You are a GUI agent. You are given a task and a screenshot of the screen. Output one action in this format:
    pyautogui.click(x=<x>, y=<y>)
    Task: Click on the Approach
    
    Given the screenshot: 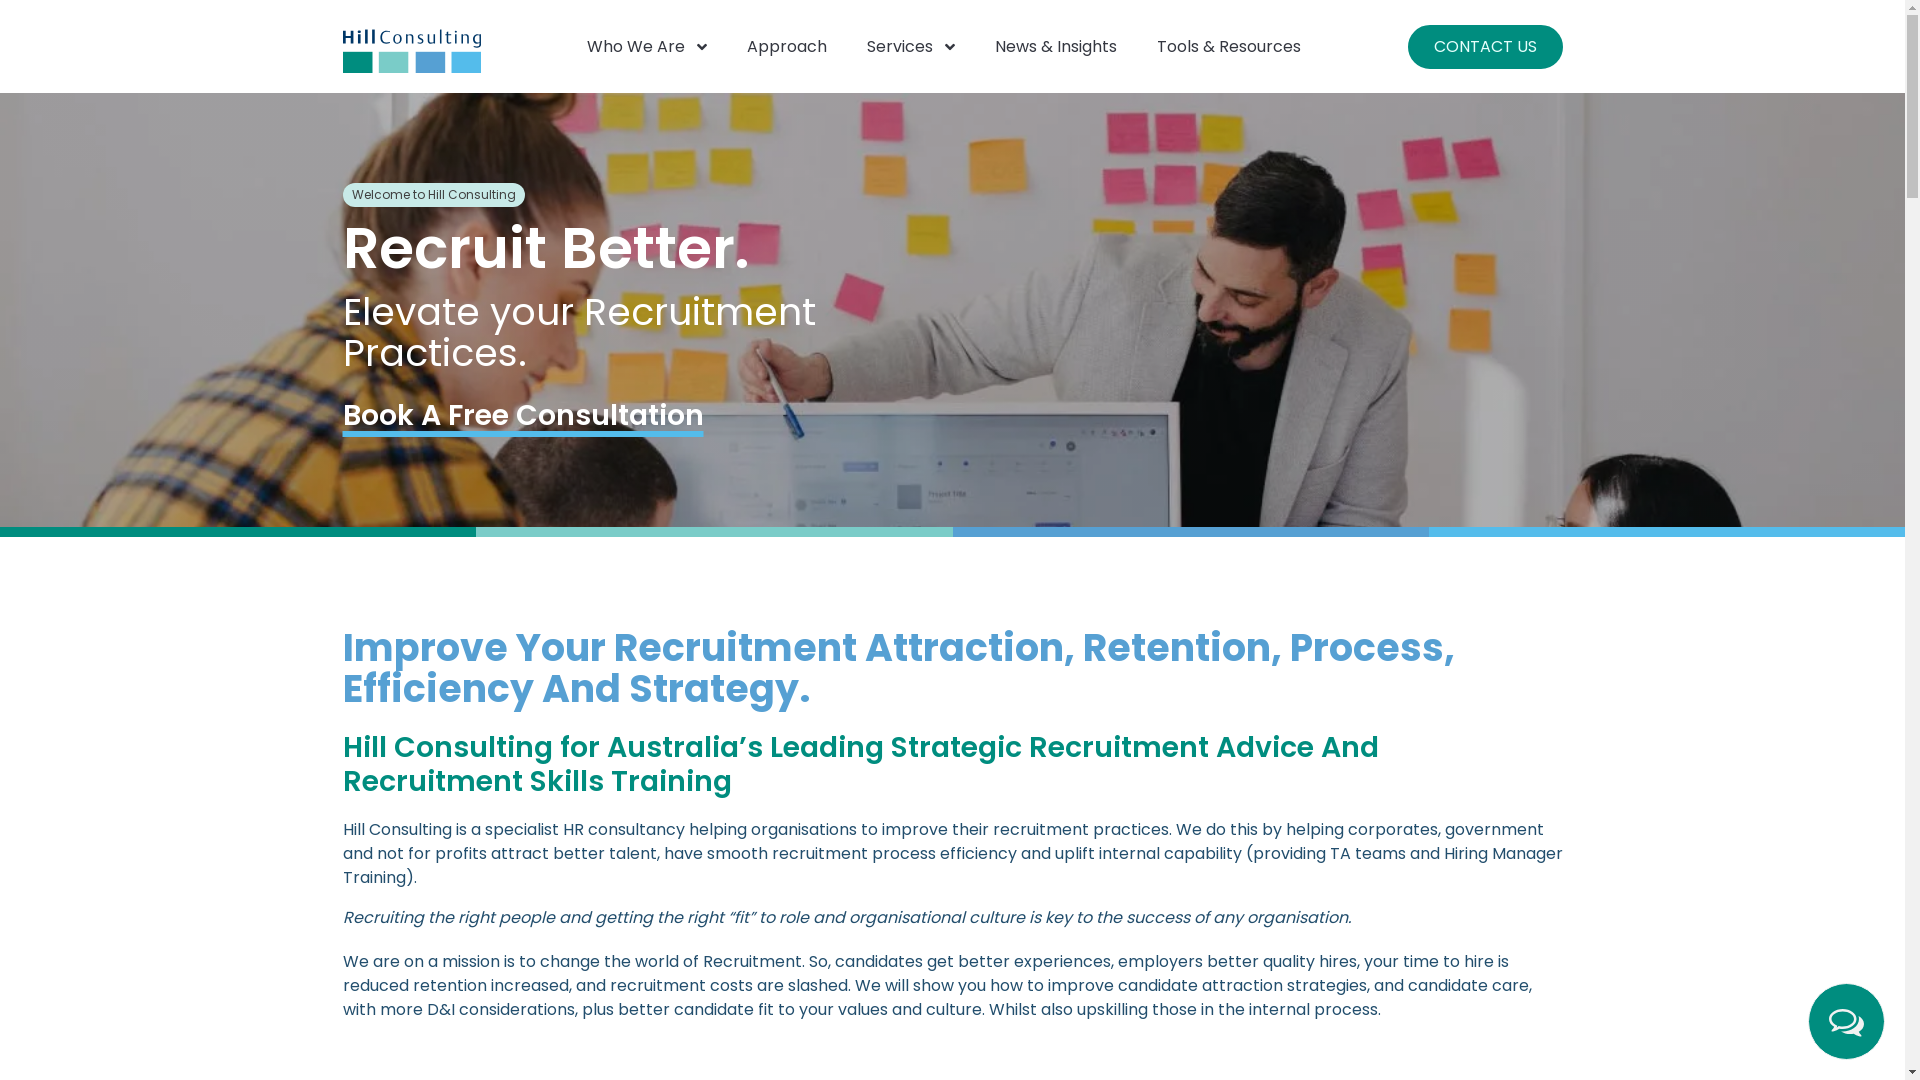 What is the action you would take?
    pyautogui.click(x=787, y=46)
    